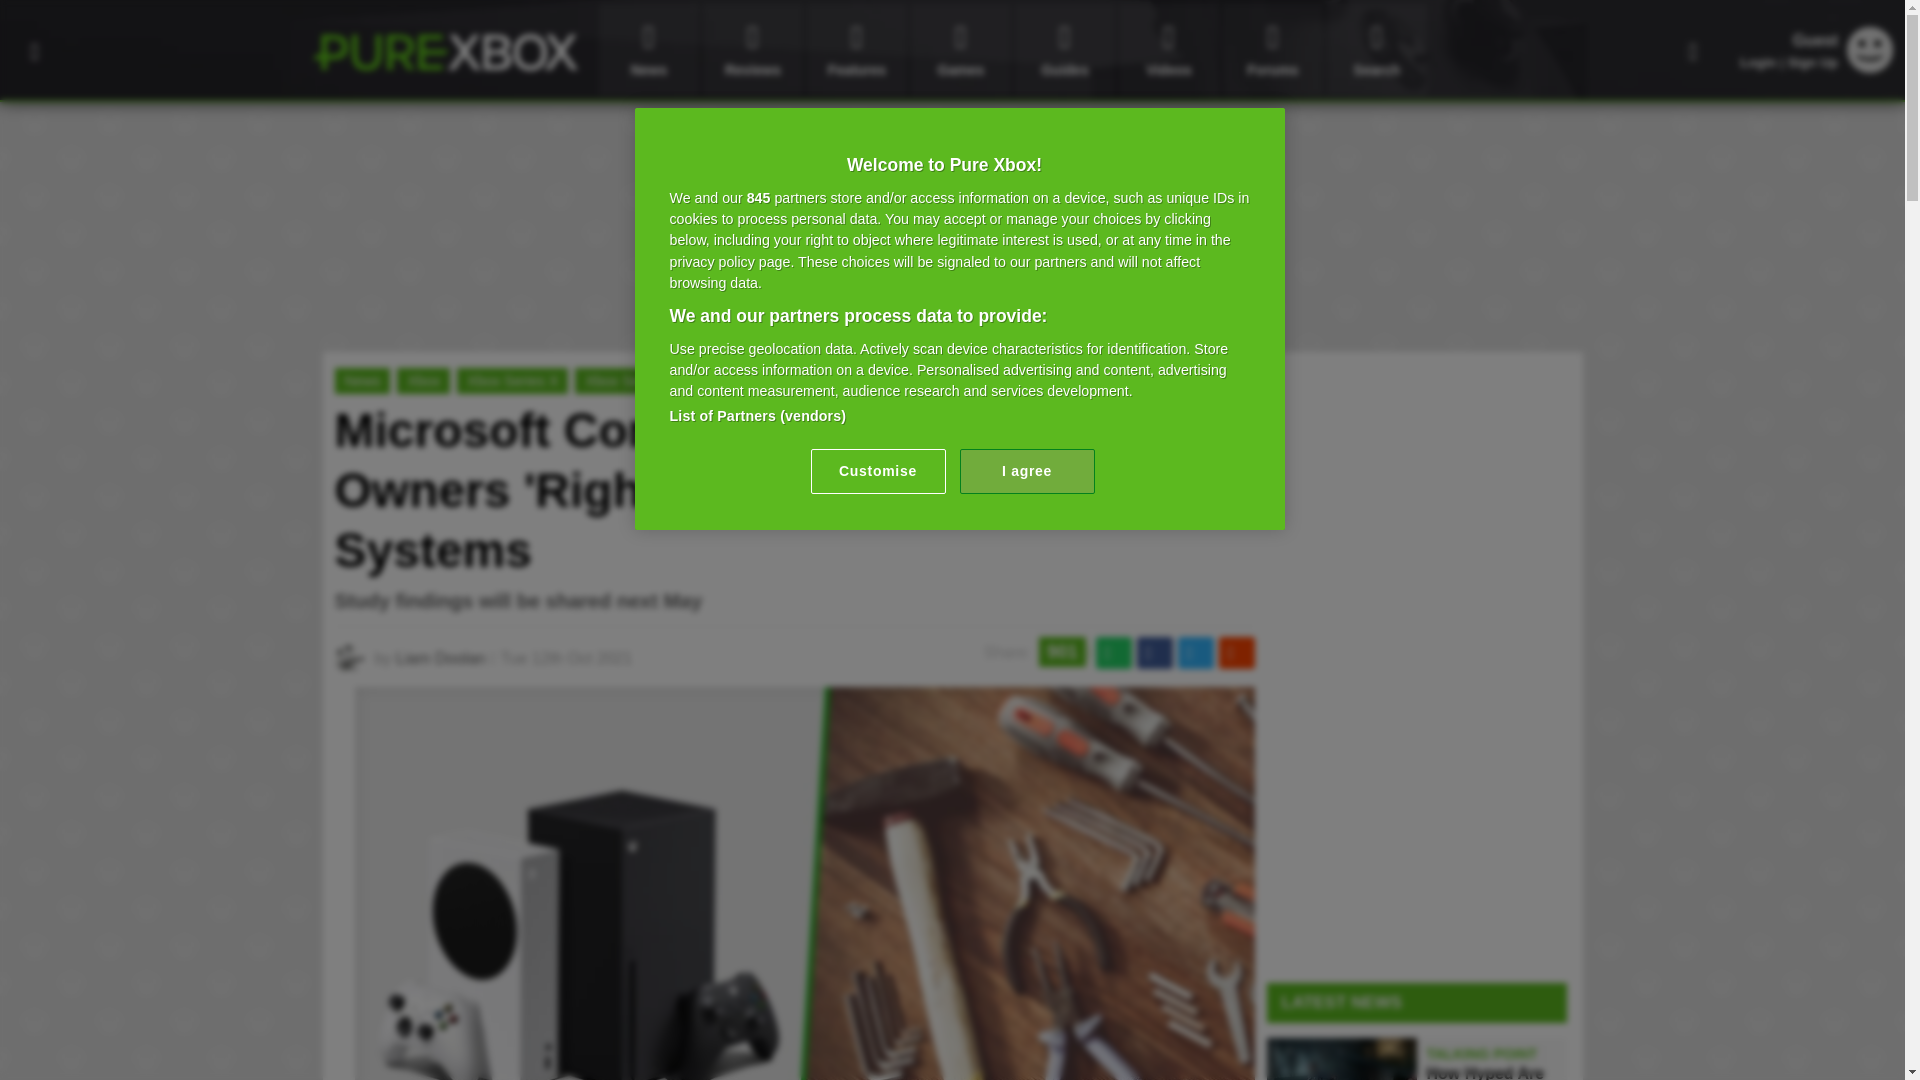  What do you see at coordinates (648, 50) in the screenshot?
I see `News` at bounding box center [648, 50].